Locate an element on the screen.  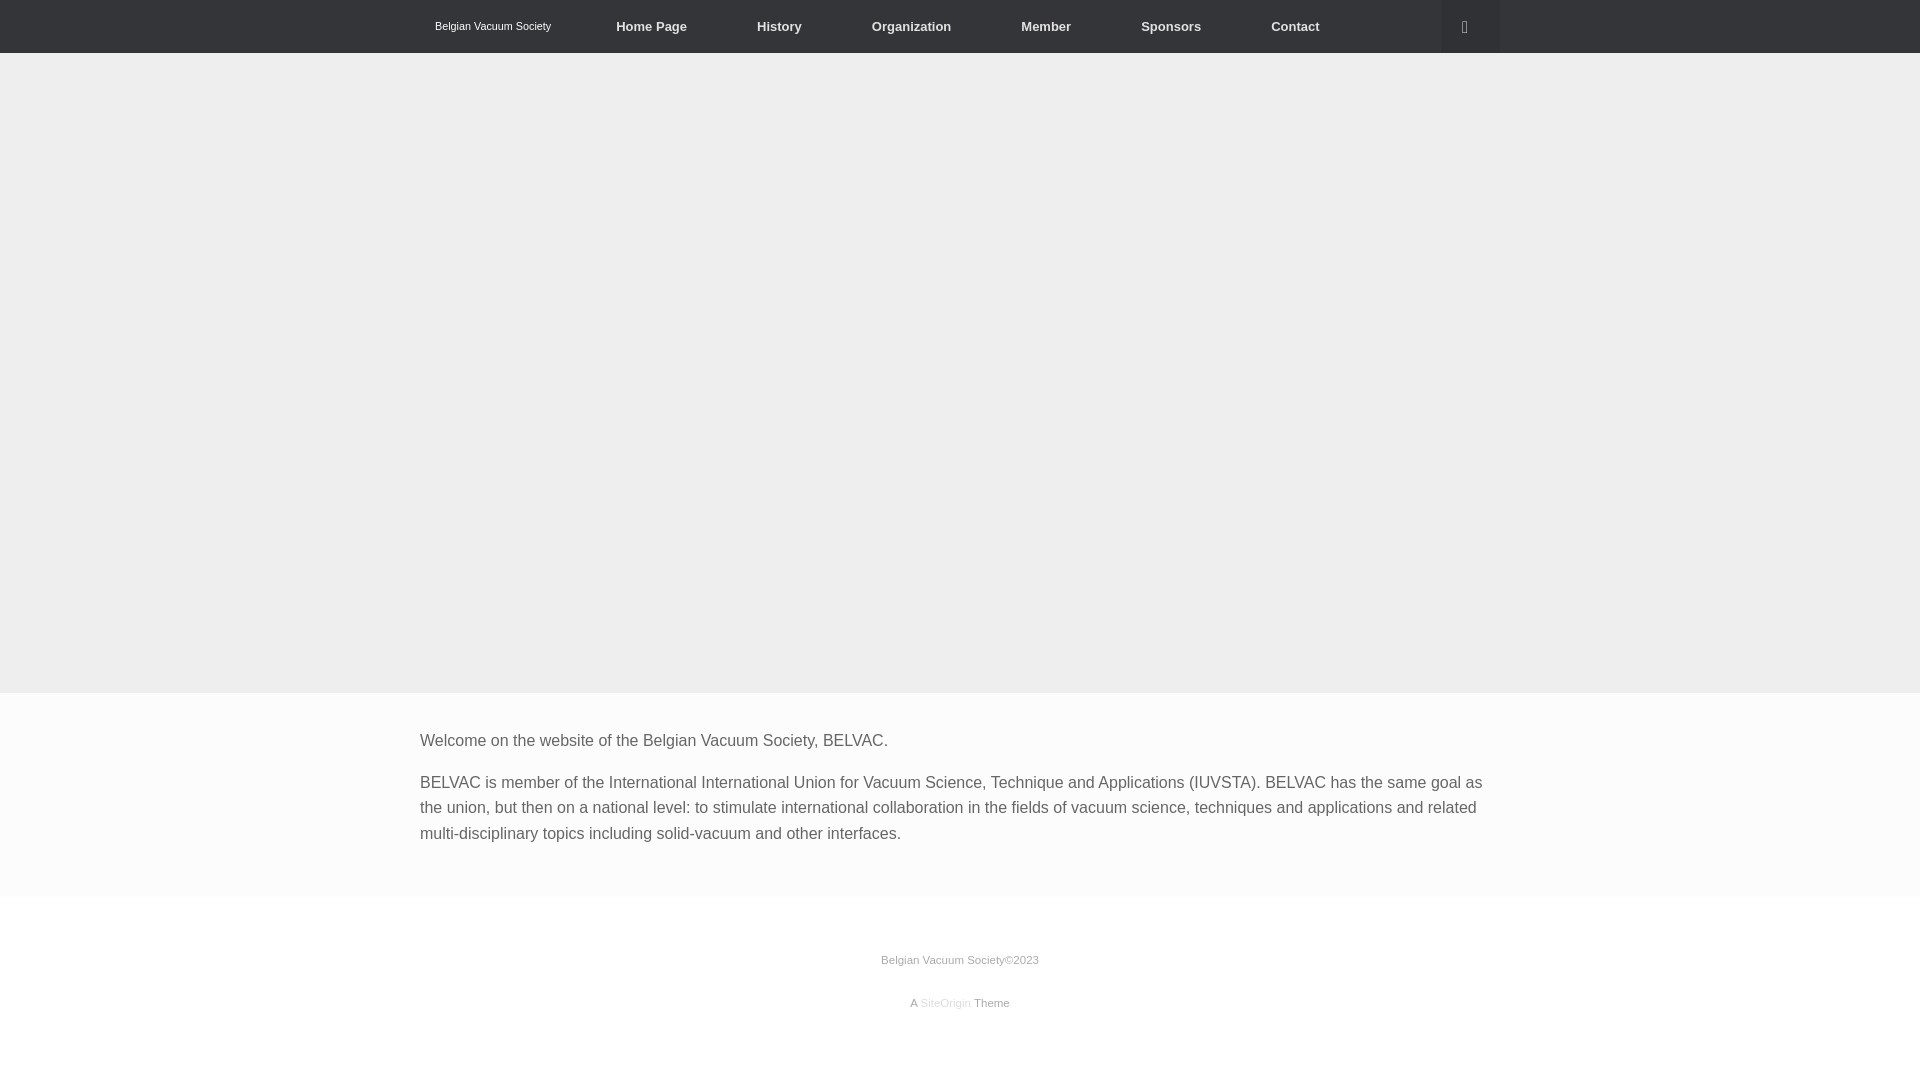
SiteOrigin is located at coordinates (946, 1003).